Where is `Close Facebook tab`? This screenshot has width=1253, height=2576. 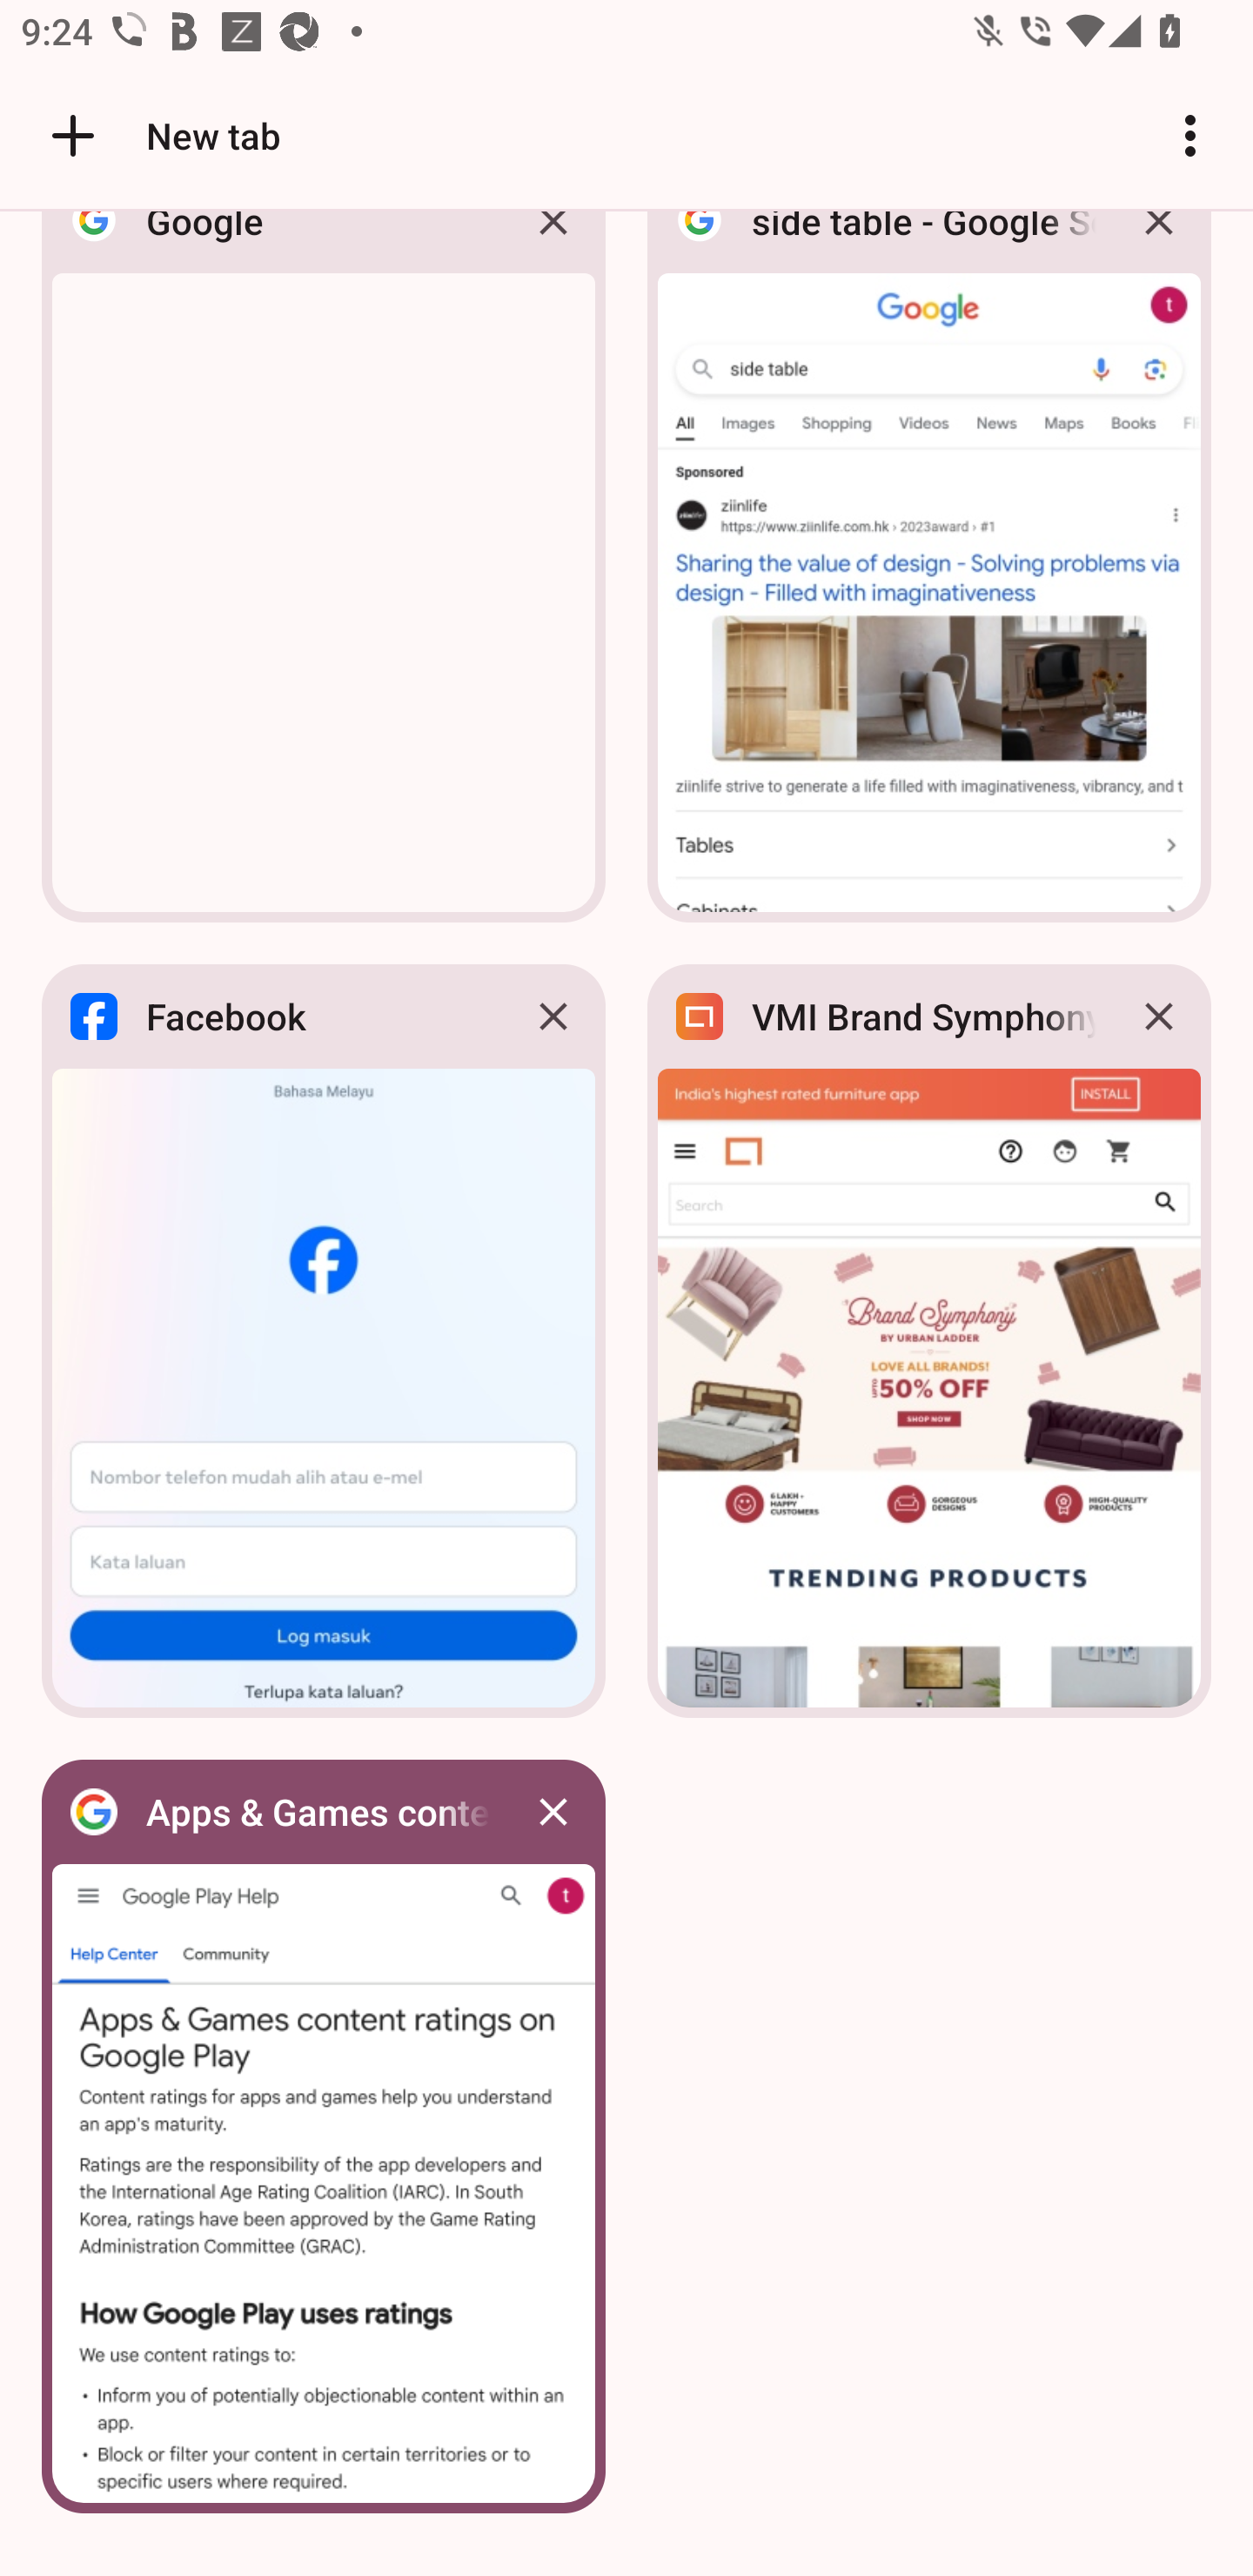
Close Facebook tab is located at coordinates (553, 1016).